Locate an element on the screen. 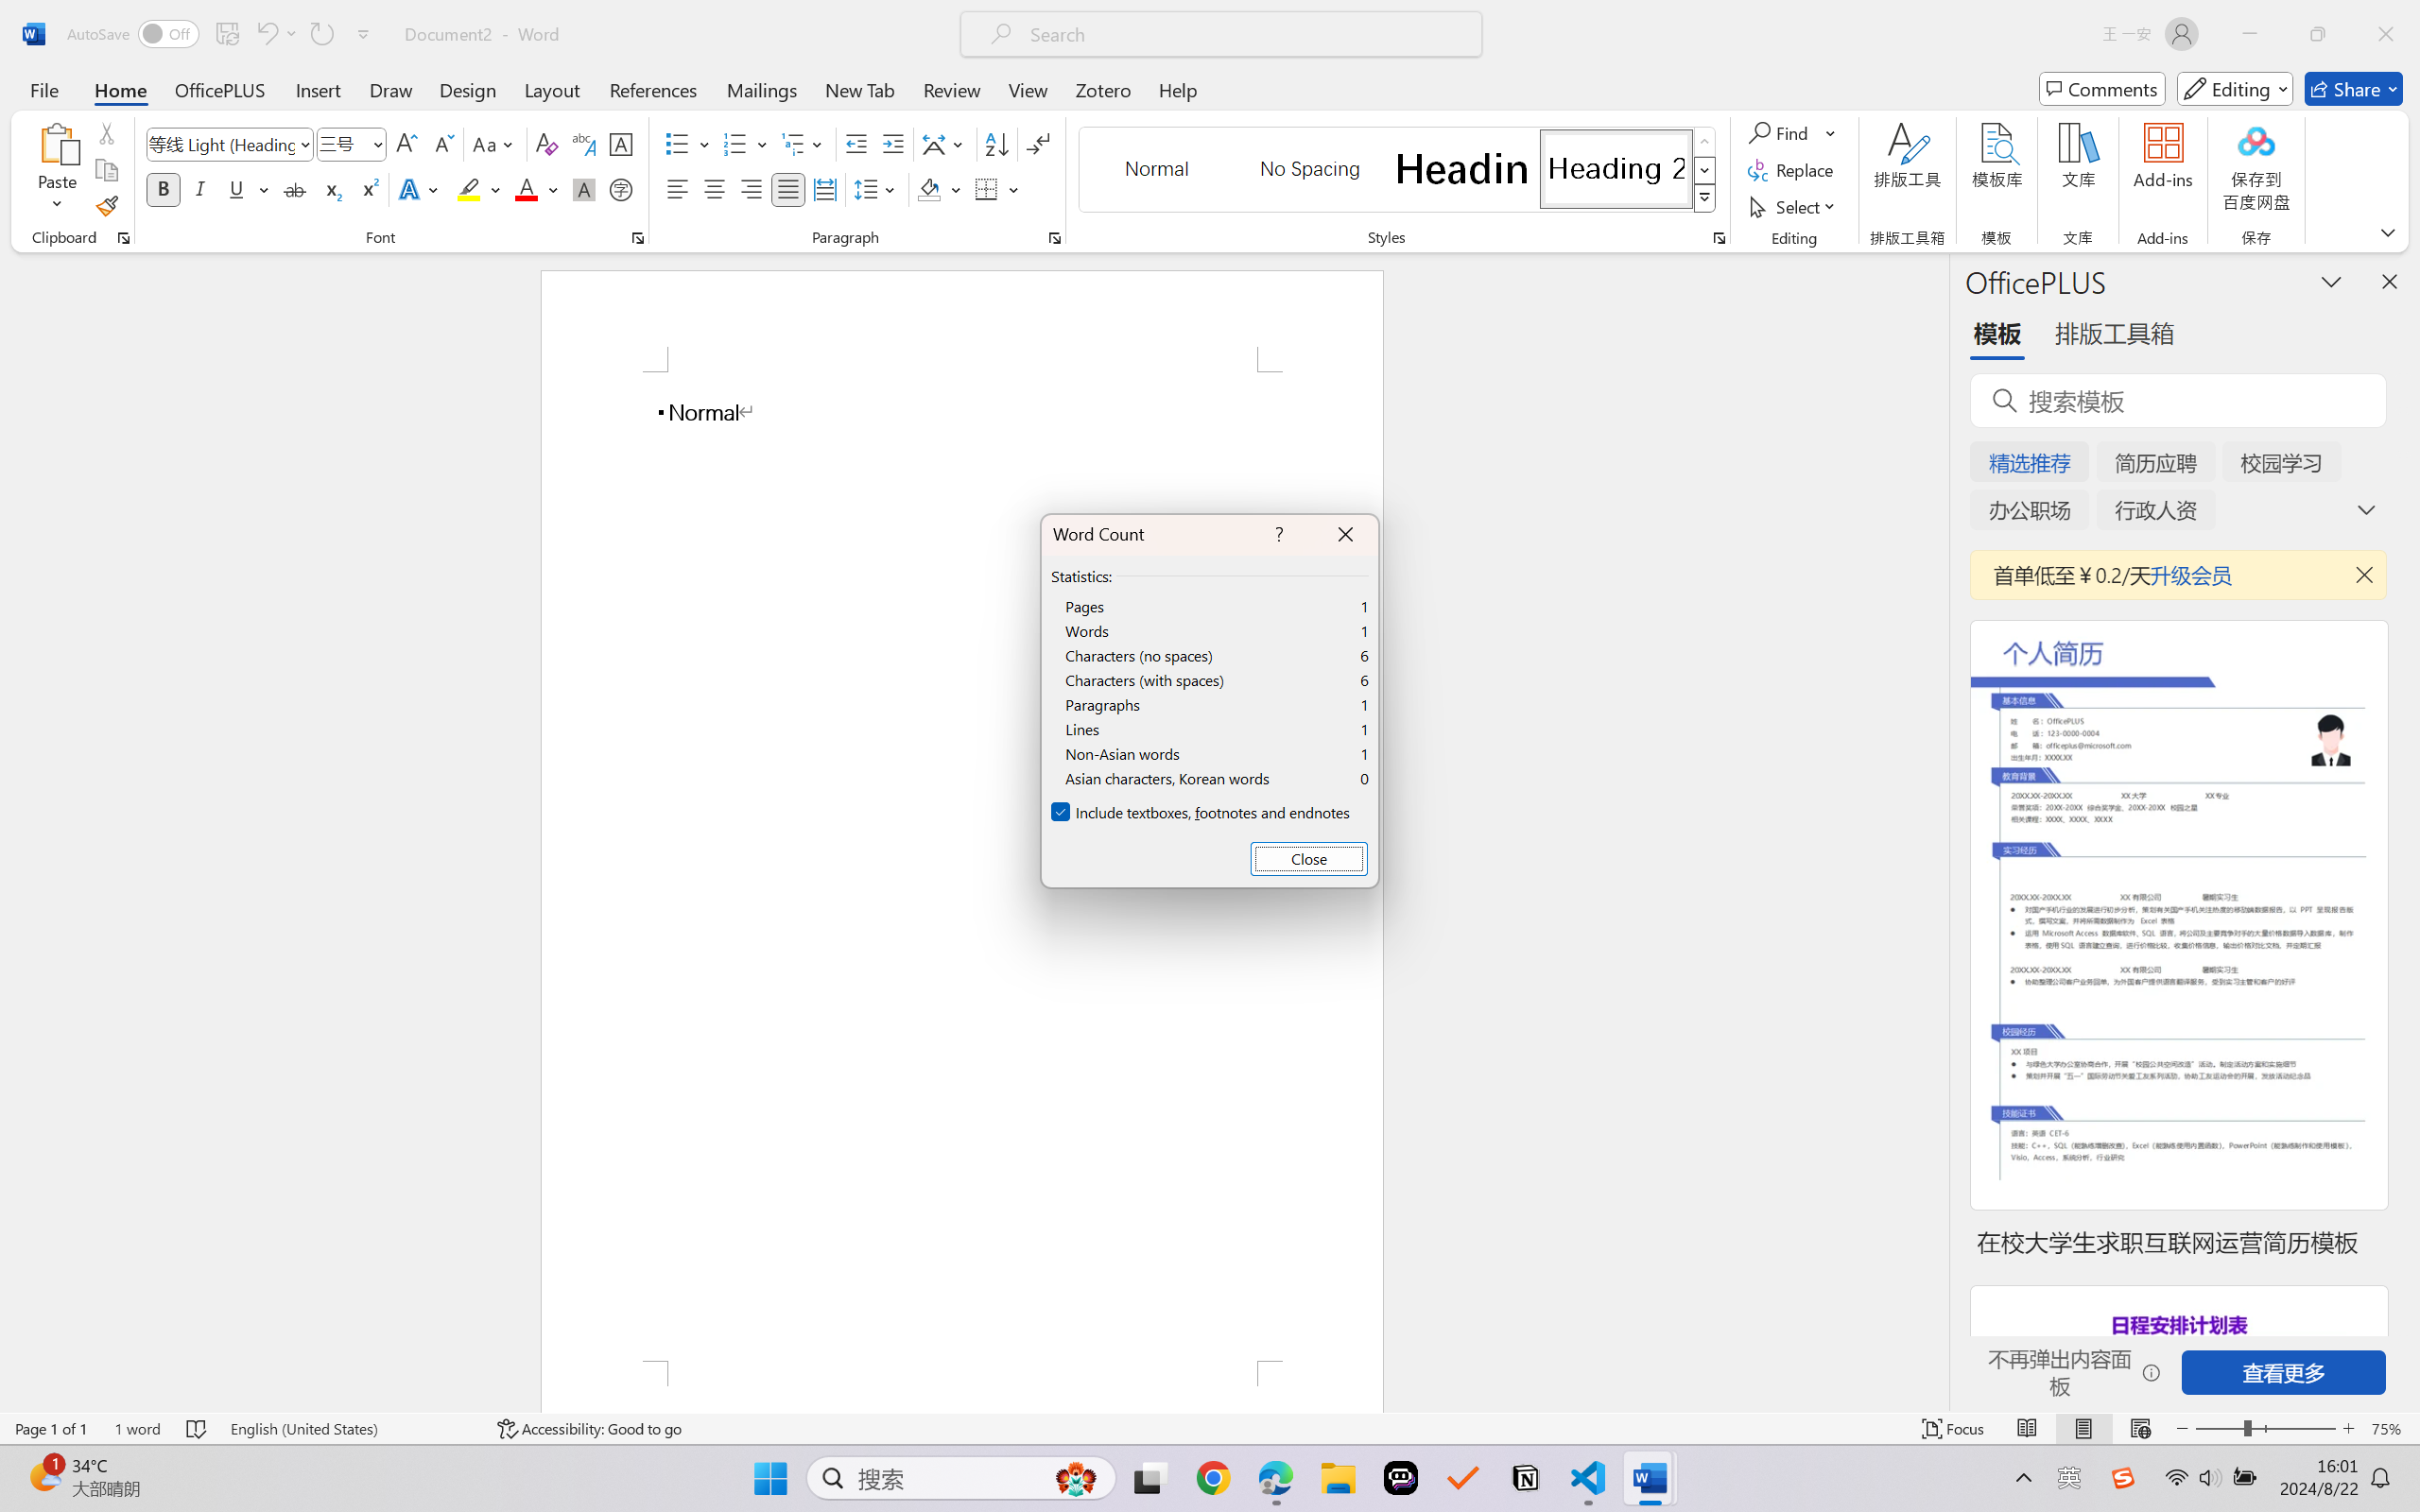  Spelling and Grammar Check No Errors is located at coordinates (198, 1429).